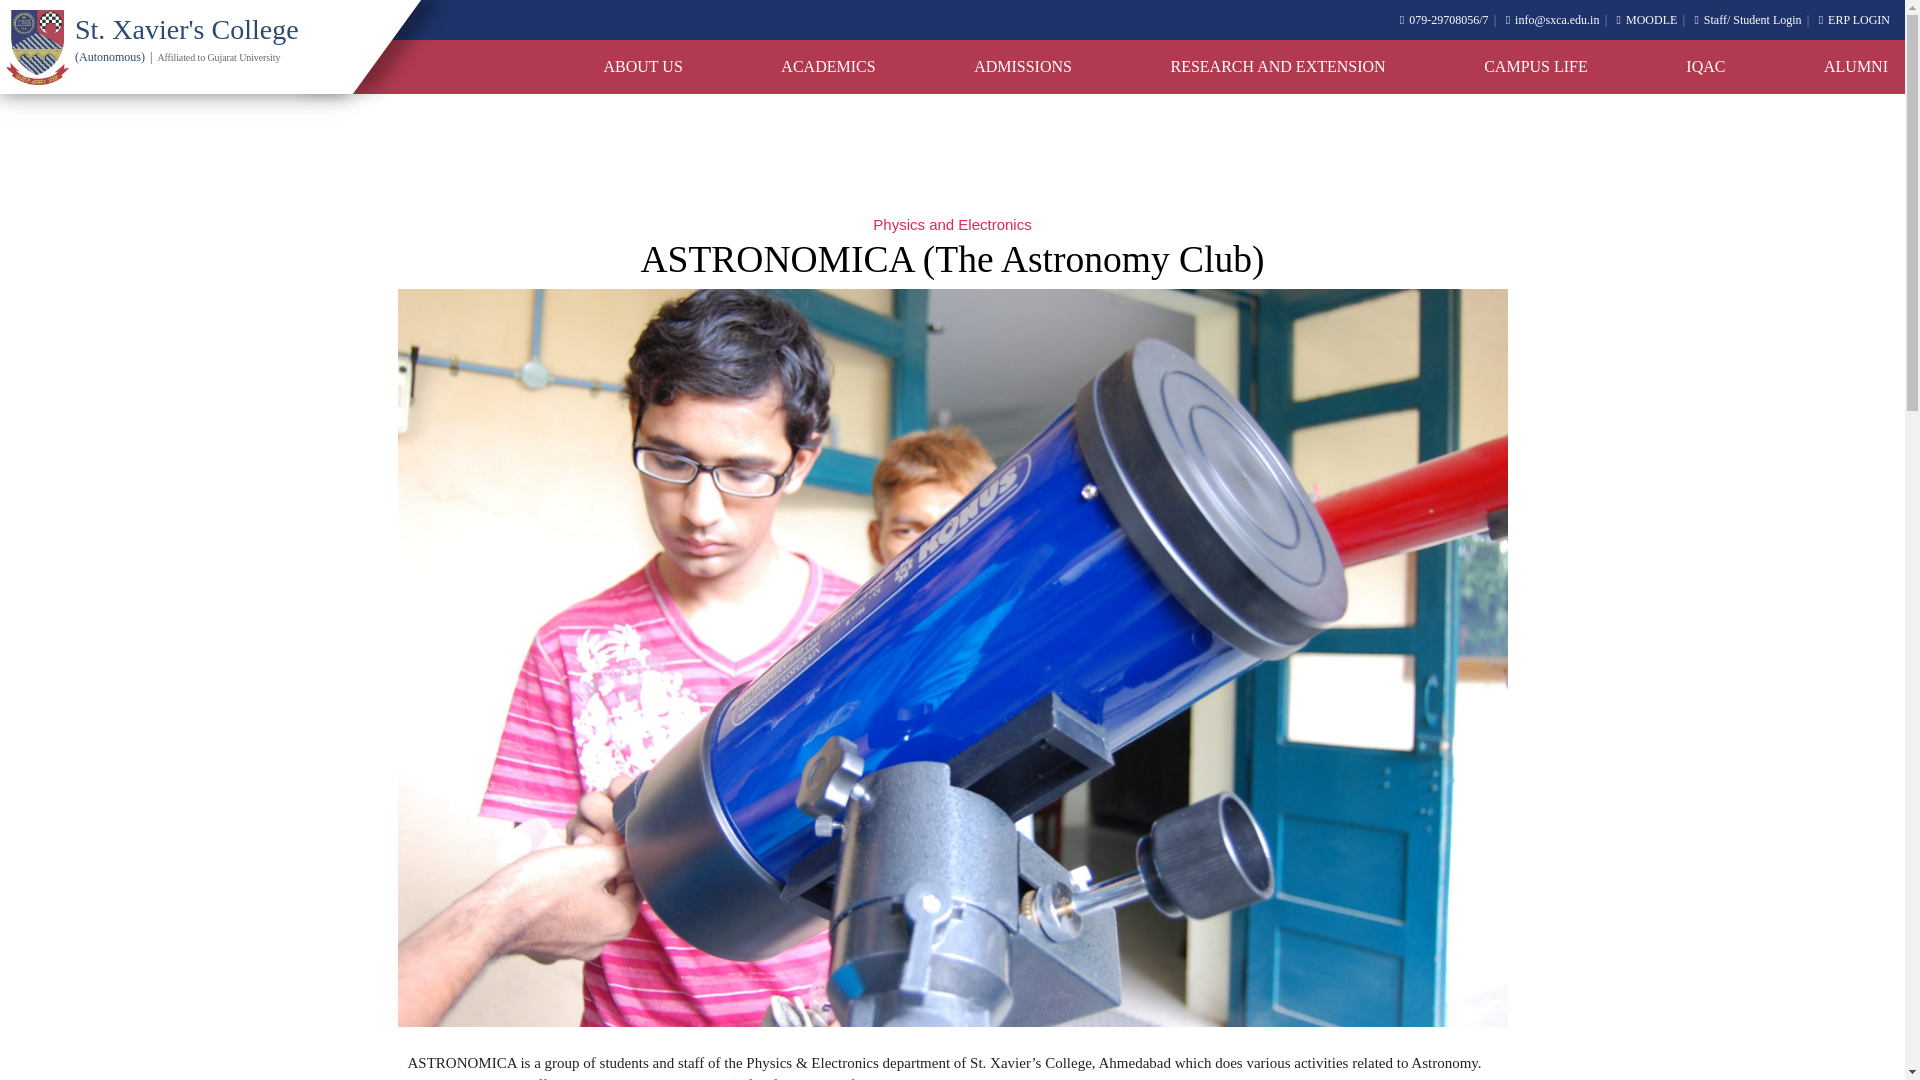  What do you see at coordinates (1536, 67) in the screenshot?
I see `CAMPUS LIFE` at bounding box center [1536, 67].